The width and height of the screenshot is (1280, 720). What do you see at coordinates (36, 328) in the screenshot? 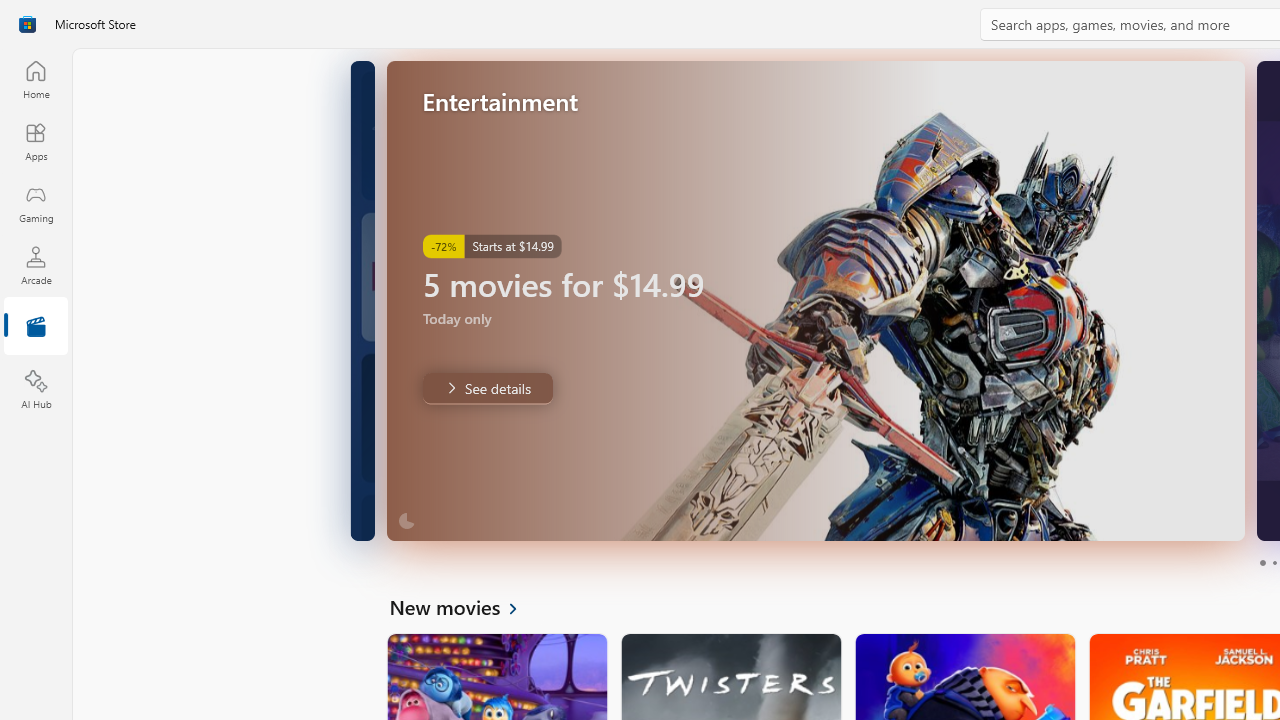
I see `Entertainment` at bounding box center [36, 328].